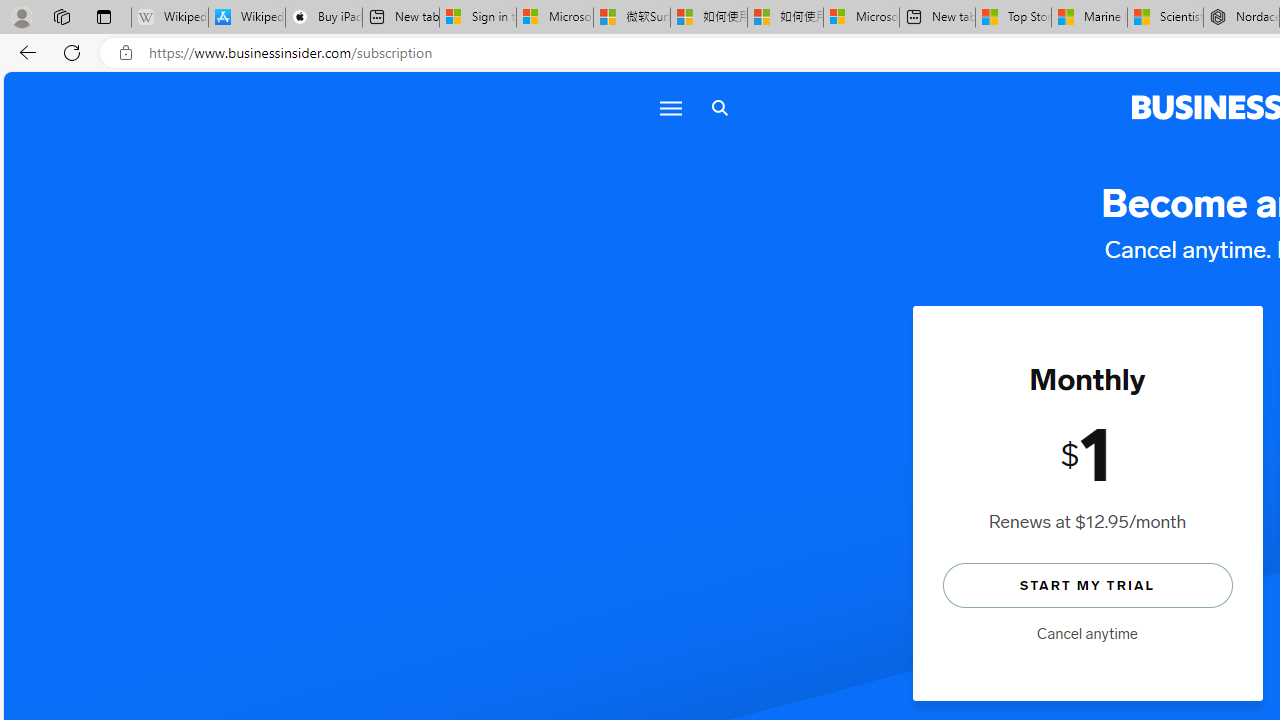 The height and width of the screenshot is (720, 1280). What do you see at coordinates (670, 108) in the screenshot?
I see `Menu icon` at bounding box center [670, 108].